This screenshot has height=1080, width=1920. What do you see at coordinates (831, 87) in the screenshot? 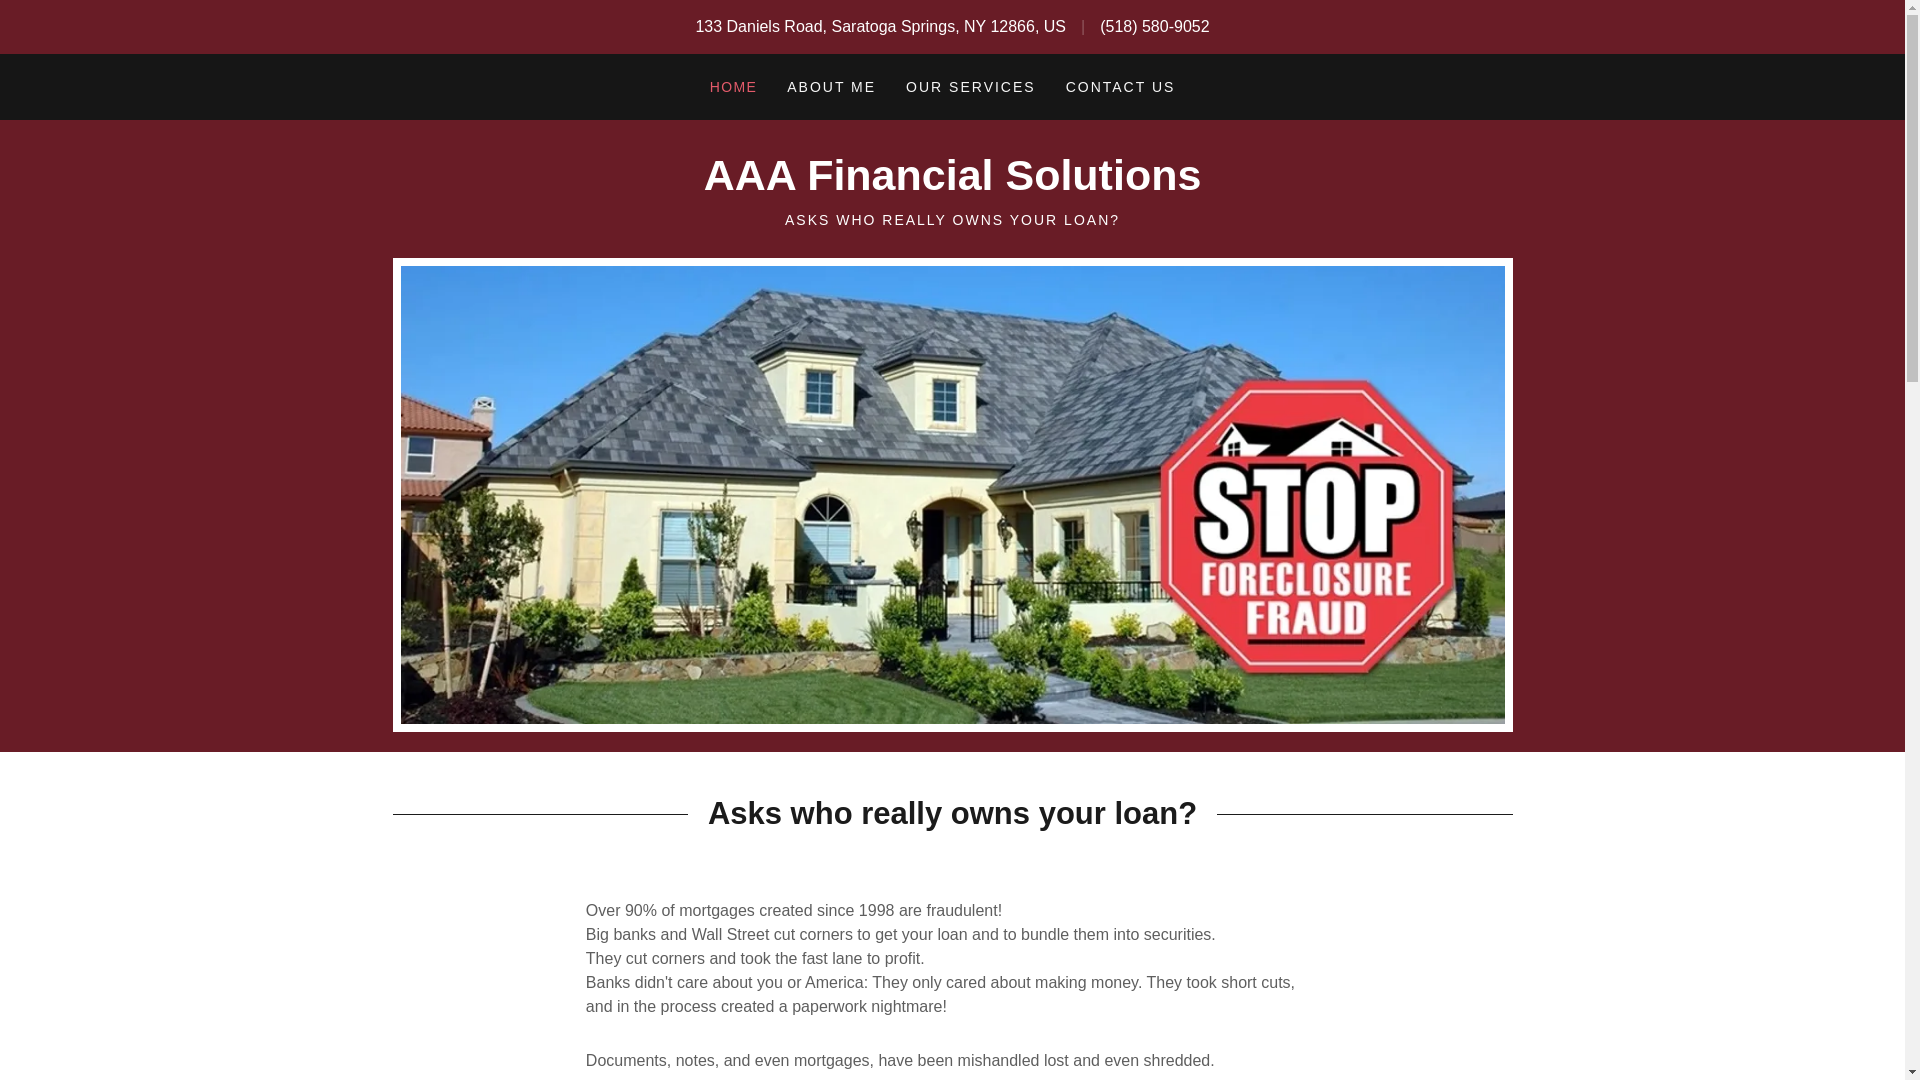
I see `ABOUT ME` at bounding box center [831, 87].